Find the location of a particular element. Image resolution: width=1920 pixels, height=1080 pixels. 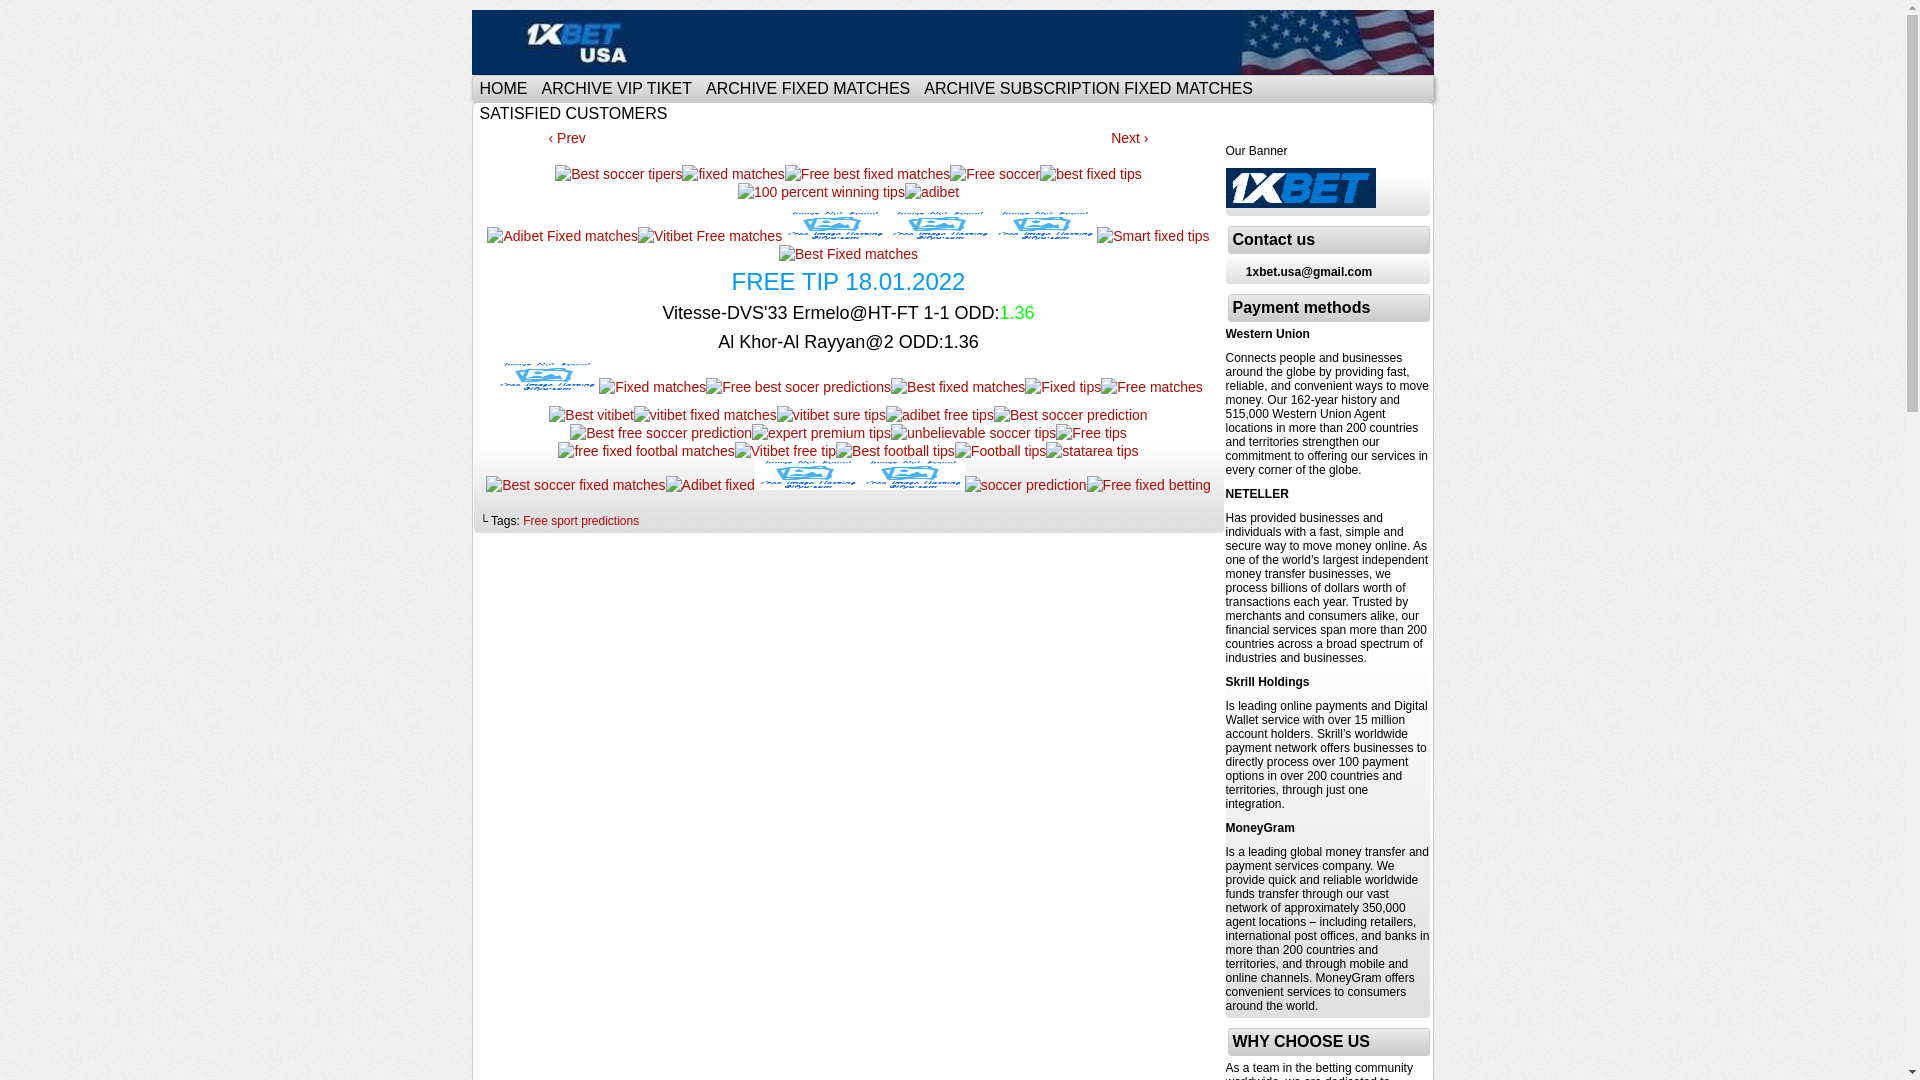

Fixed matches free is located at coordinates (1044, 226).